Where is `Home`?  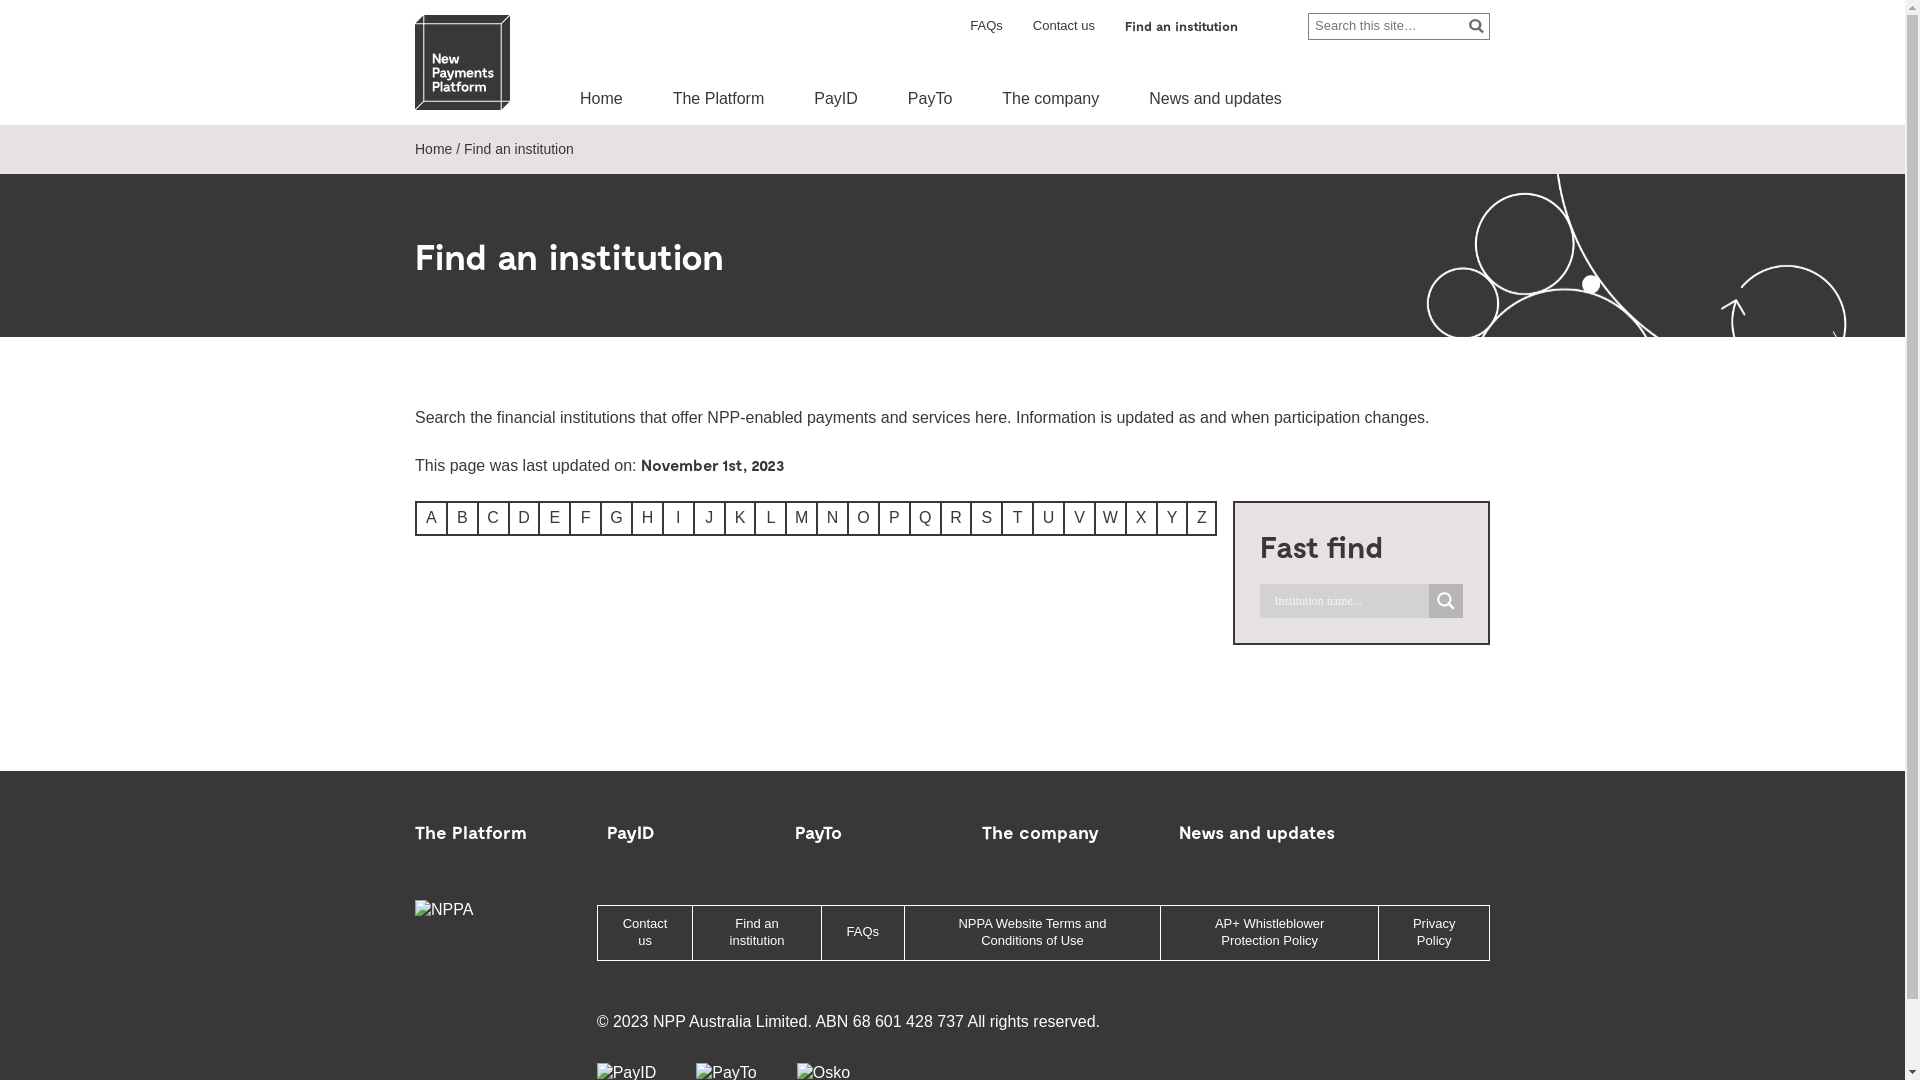 Home is located at coordinates (602, 98).